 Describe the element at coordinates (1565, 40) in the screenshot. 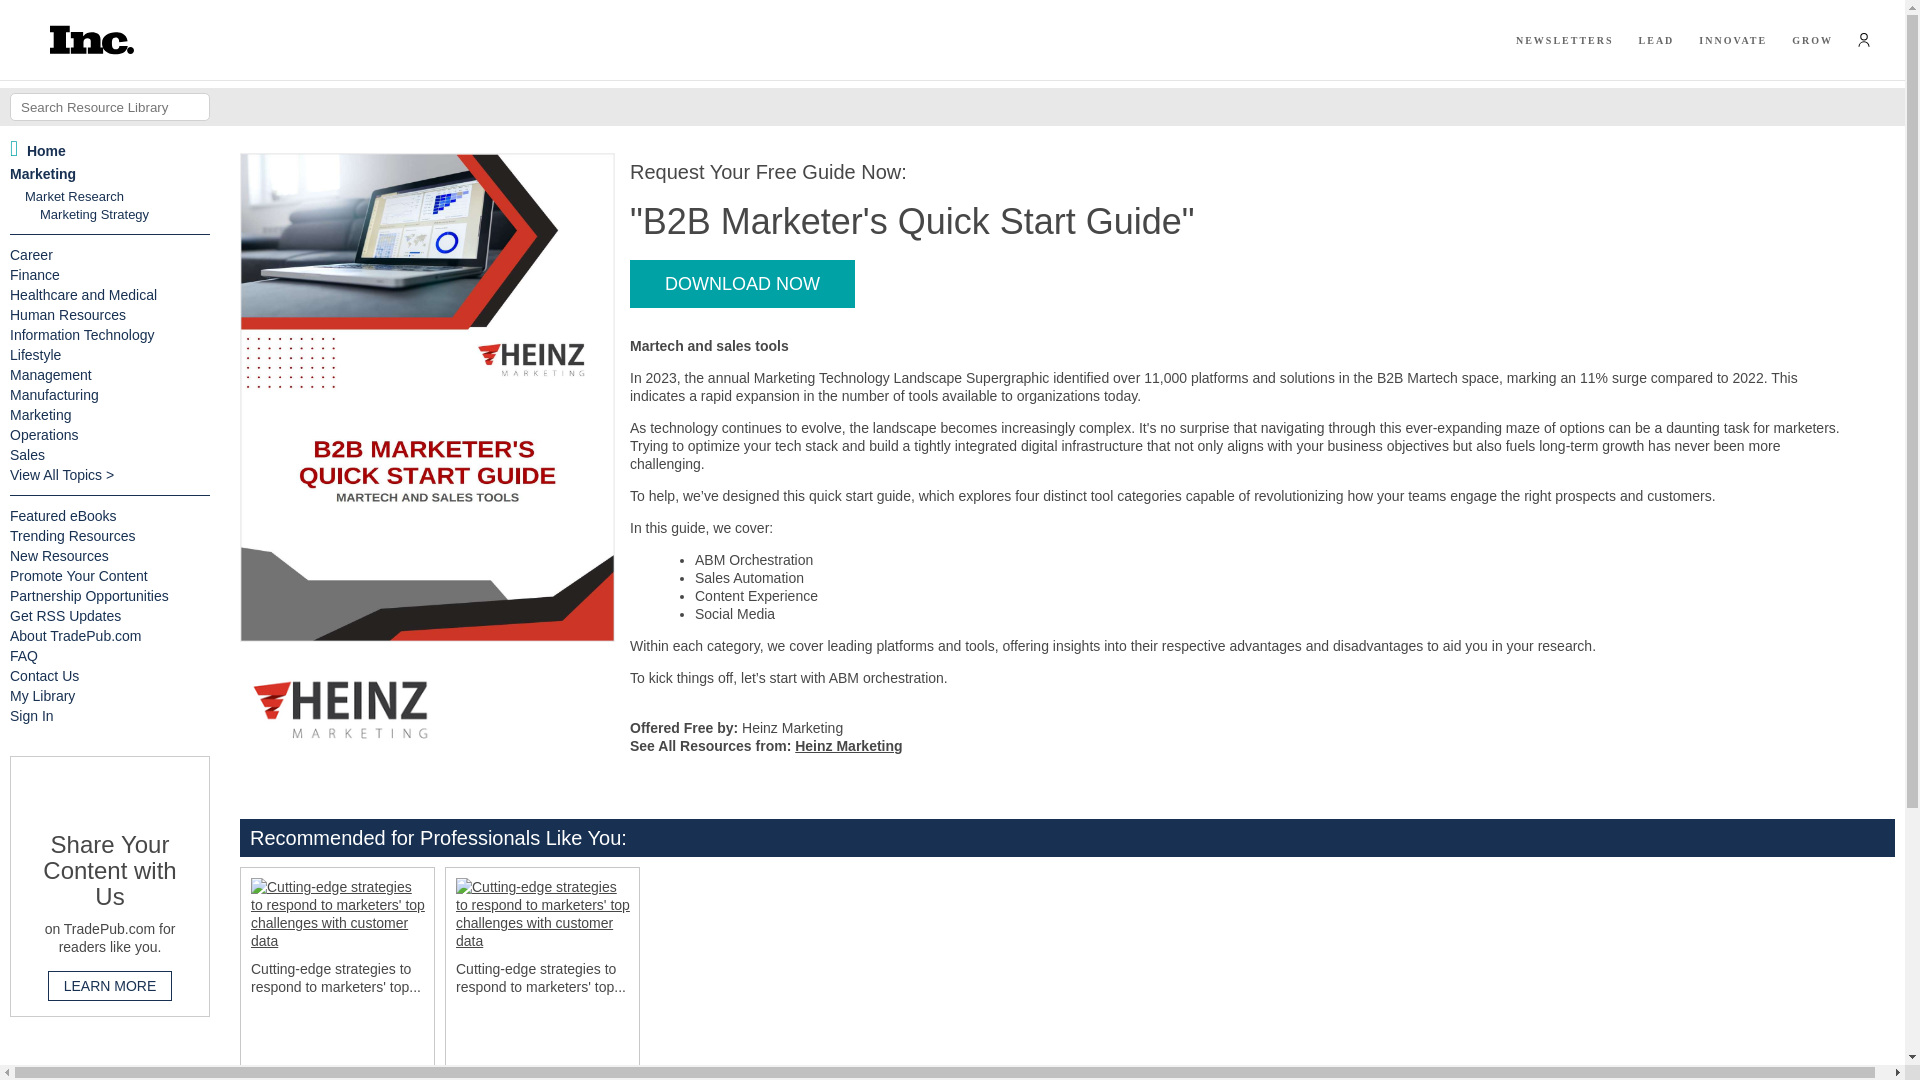

I see `Continue to Newsletters on Inc.com` at that location.